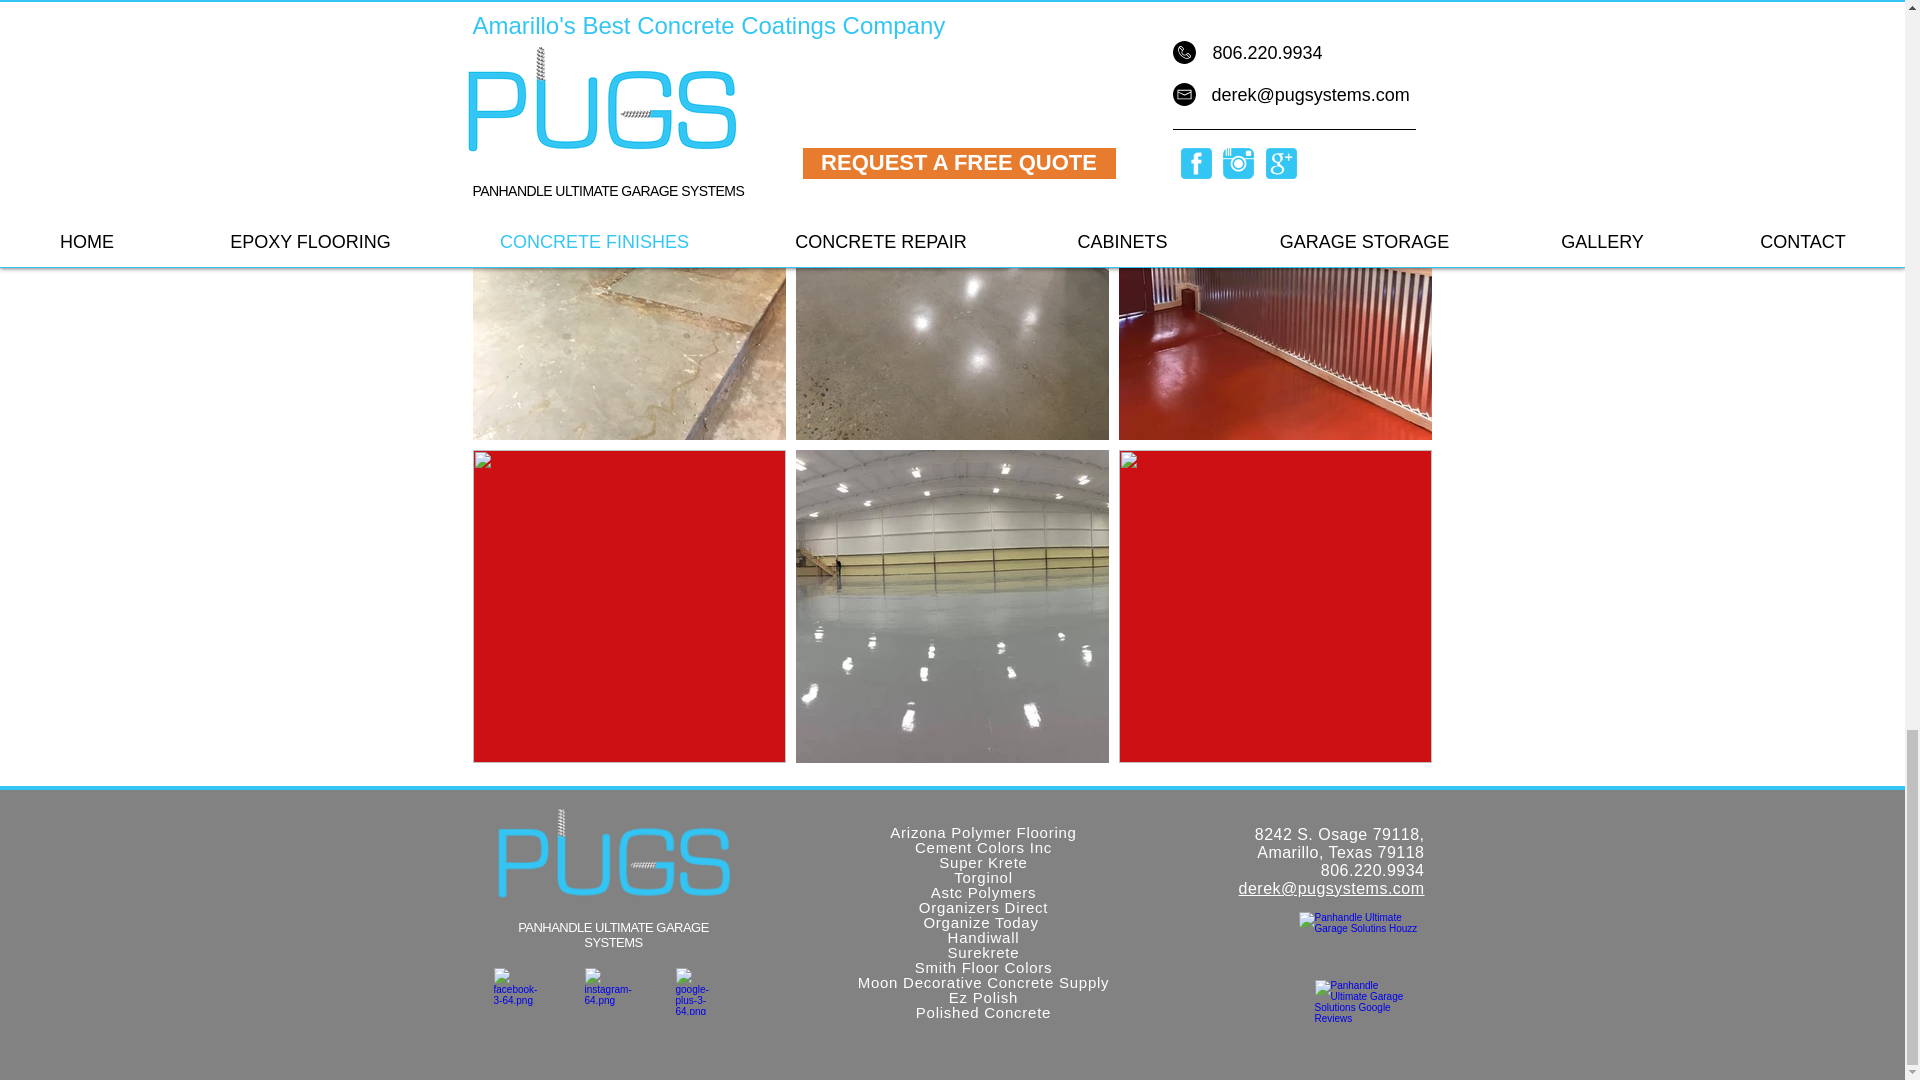 The width and height of the screenshot is (1920, 1080). Describe the element at coordinates (984, 877) in the screenshot. I see `Torginol` at that location.